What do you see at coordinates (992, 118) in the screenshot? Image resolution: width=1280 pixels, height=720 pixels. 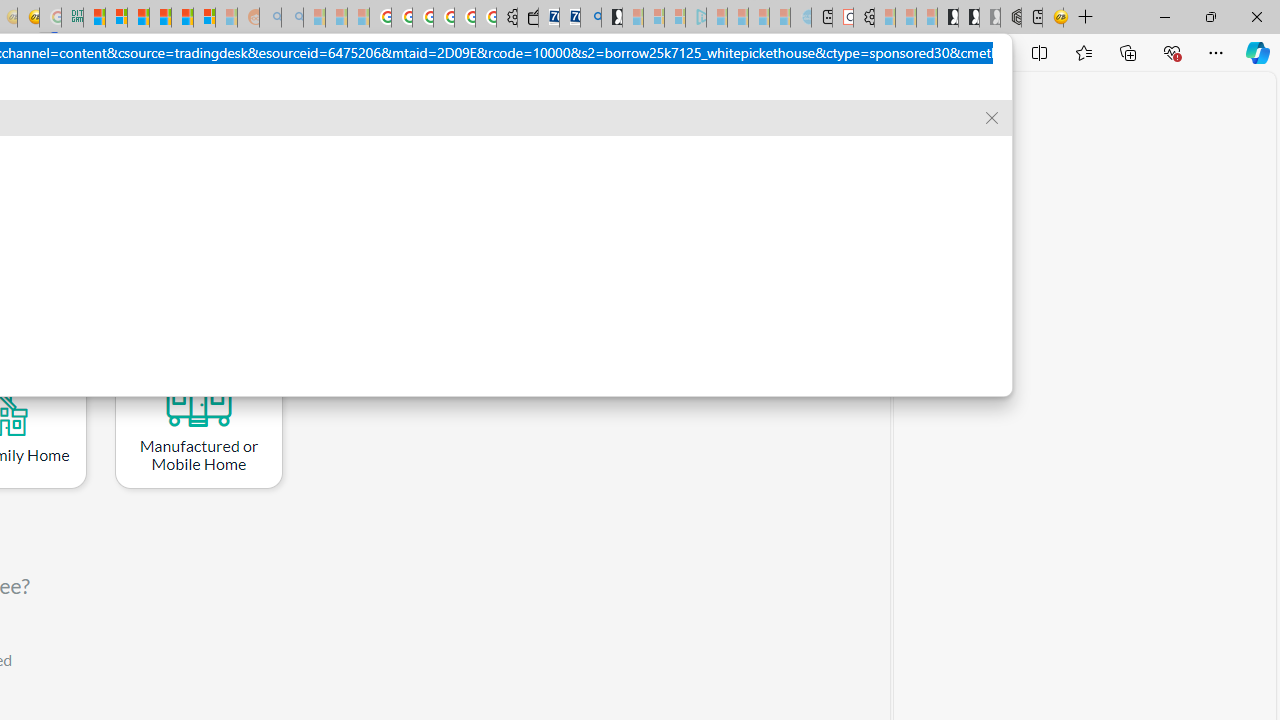 I see `Remove suggestion` at bounding box center [992, 118].